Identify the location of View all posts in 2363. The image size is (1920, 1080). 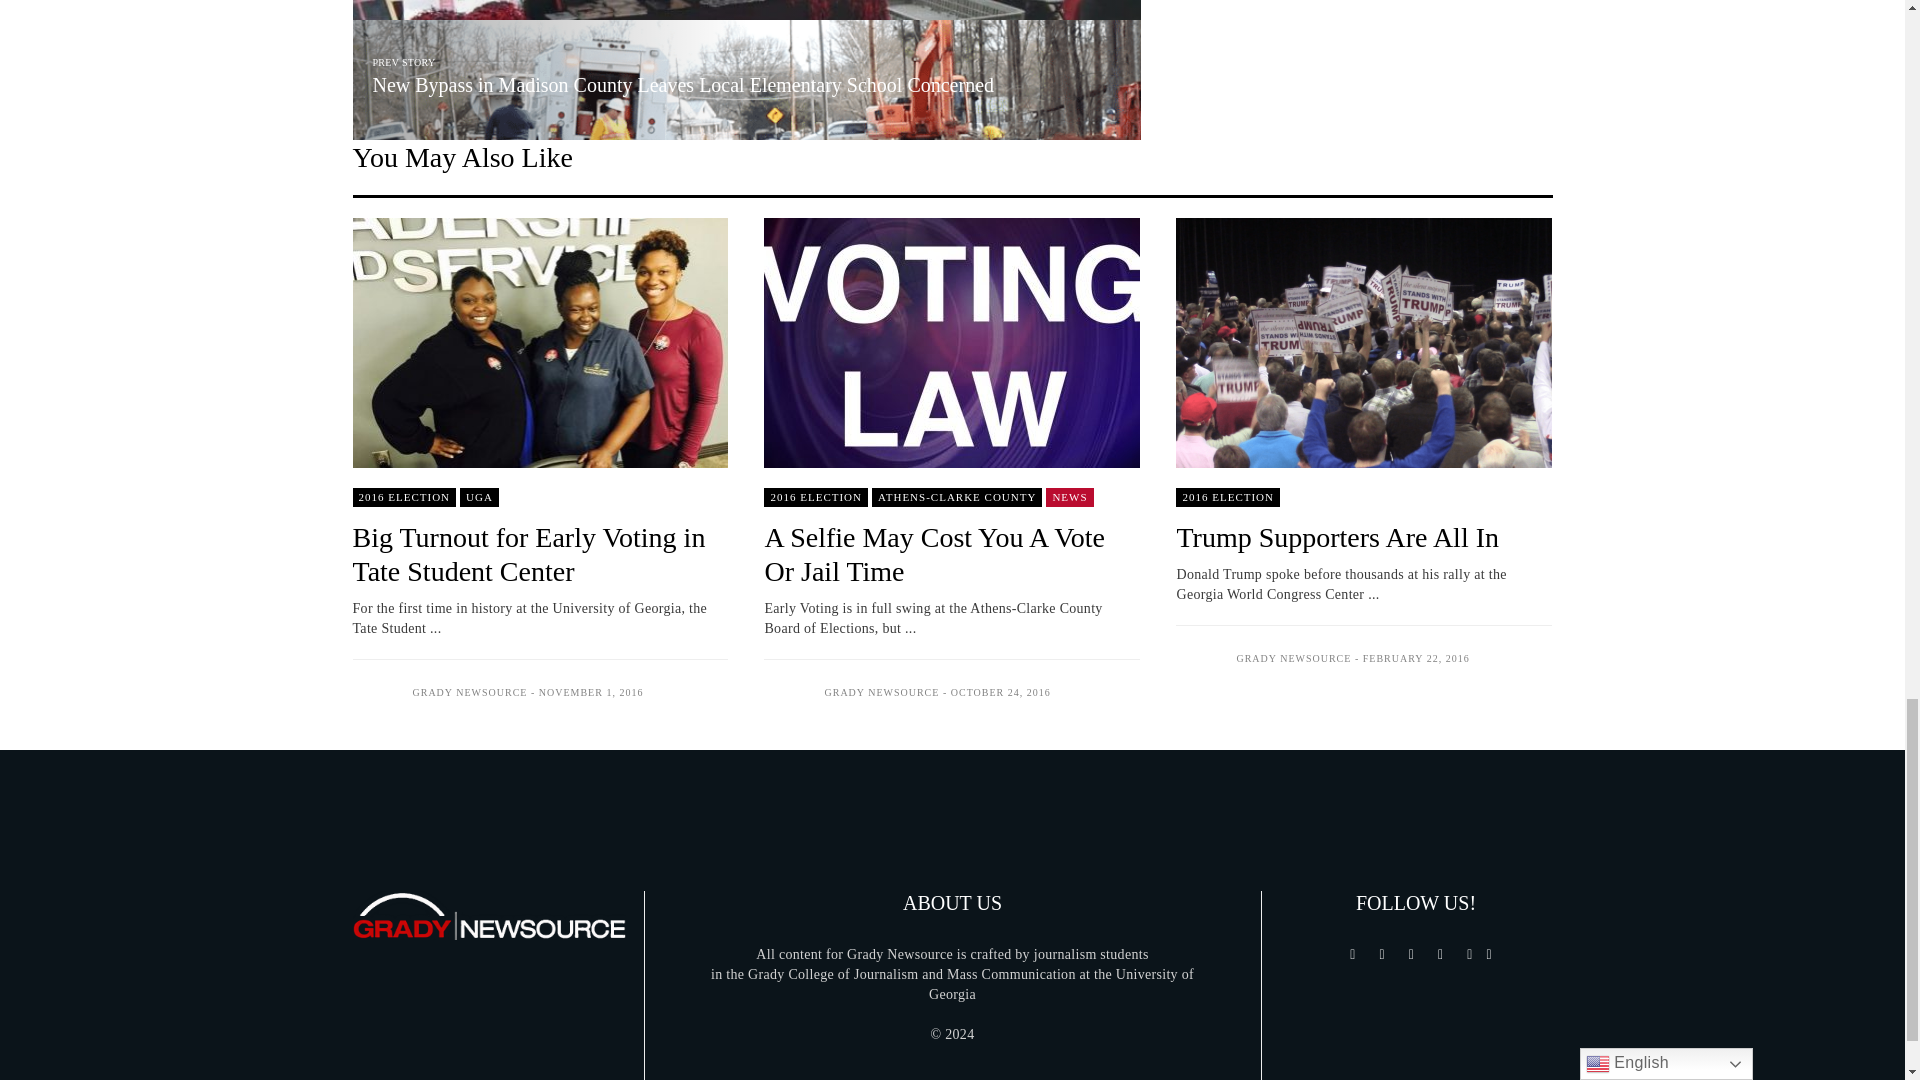
(1228, 497).